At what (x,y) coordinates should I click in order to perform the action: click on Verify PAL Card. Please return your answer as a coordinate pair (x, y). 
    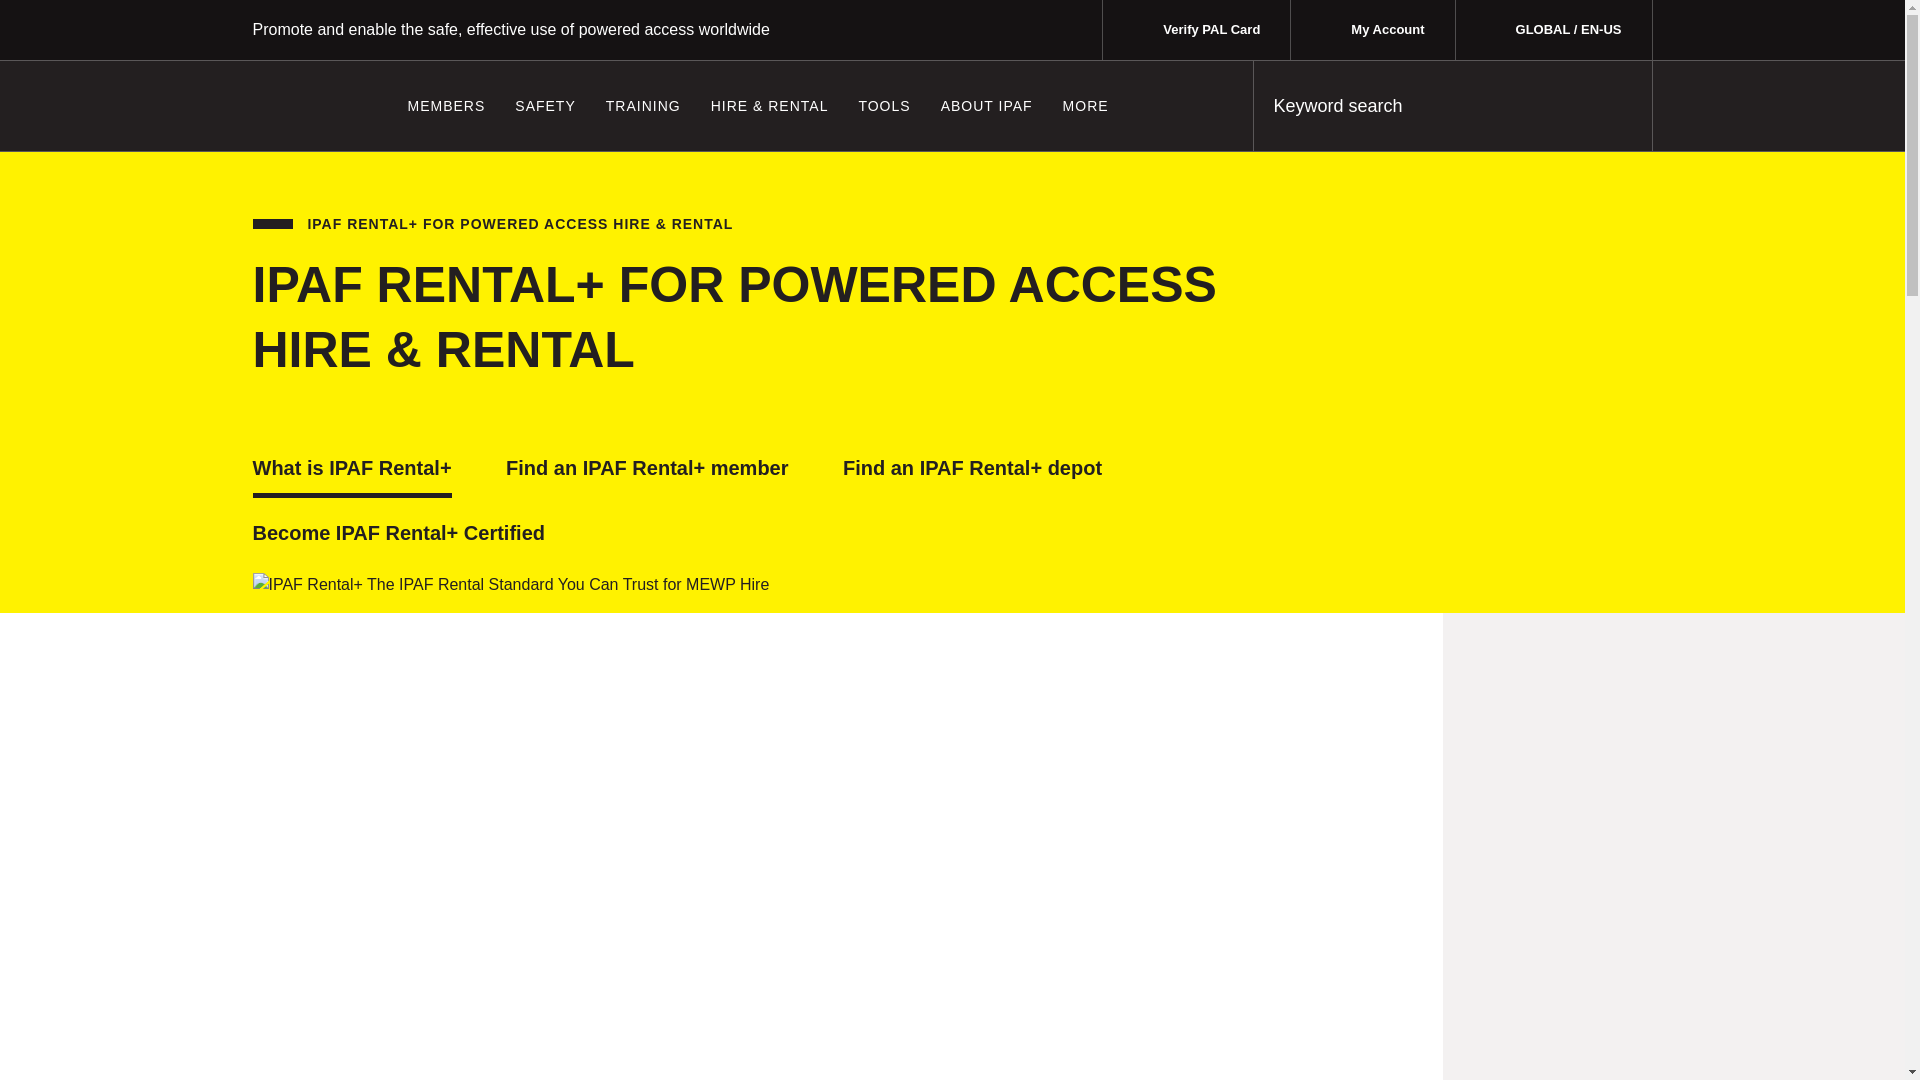
    Looking at the image, I should click on (1196, 30).